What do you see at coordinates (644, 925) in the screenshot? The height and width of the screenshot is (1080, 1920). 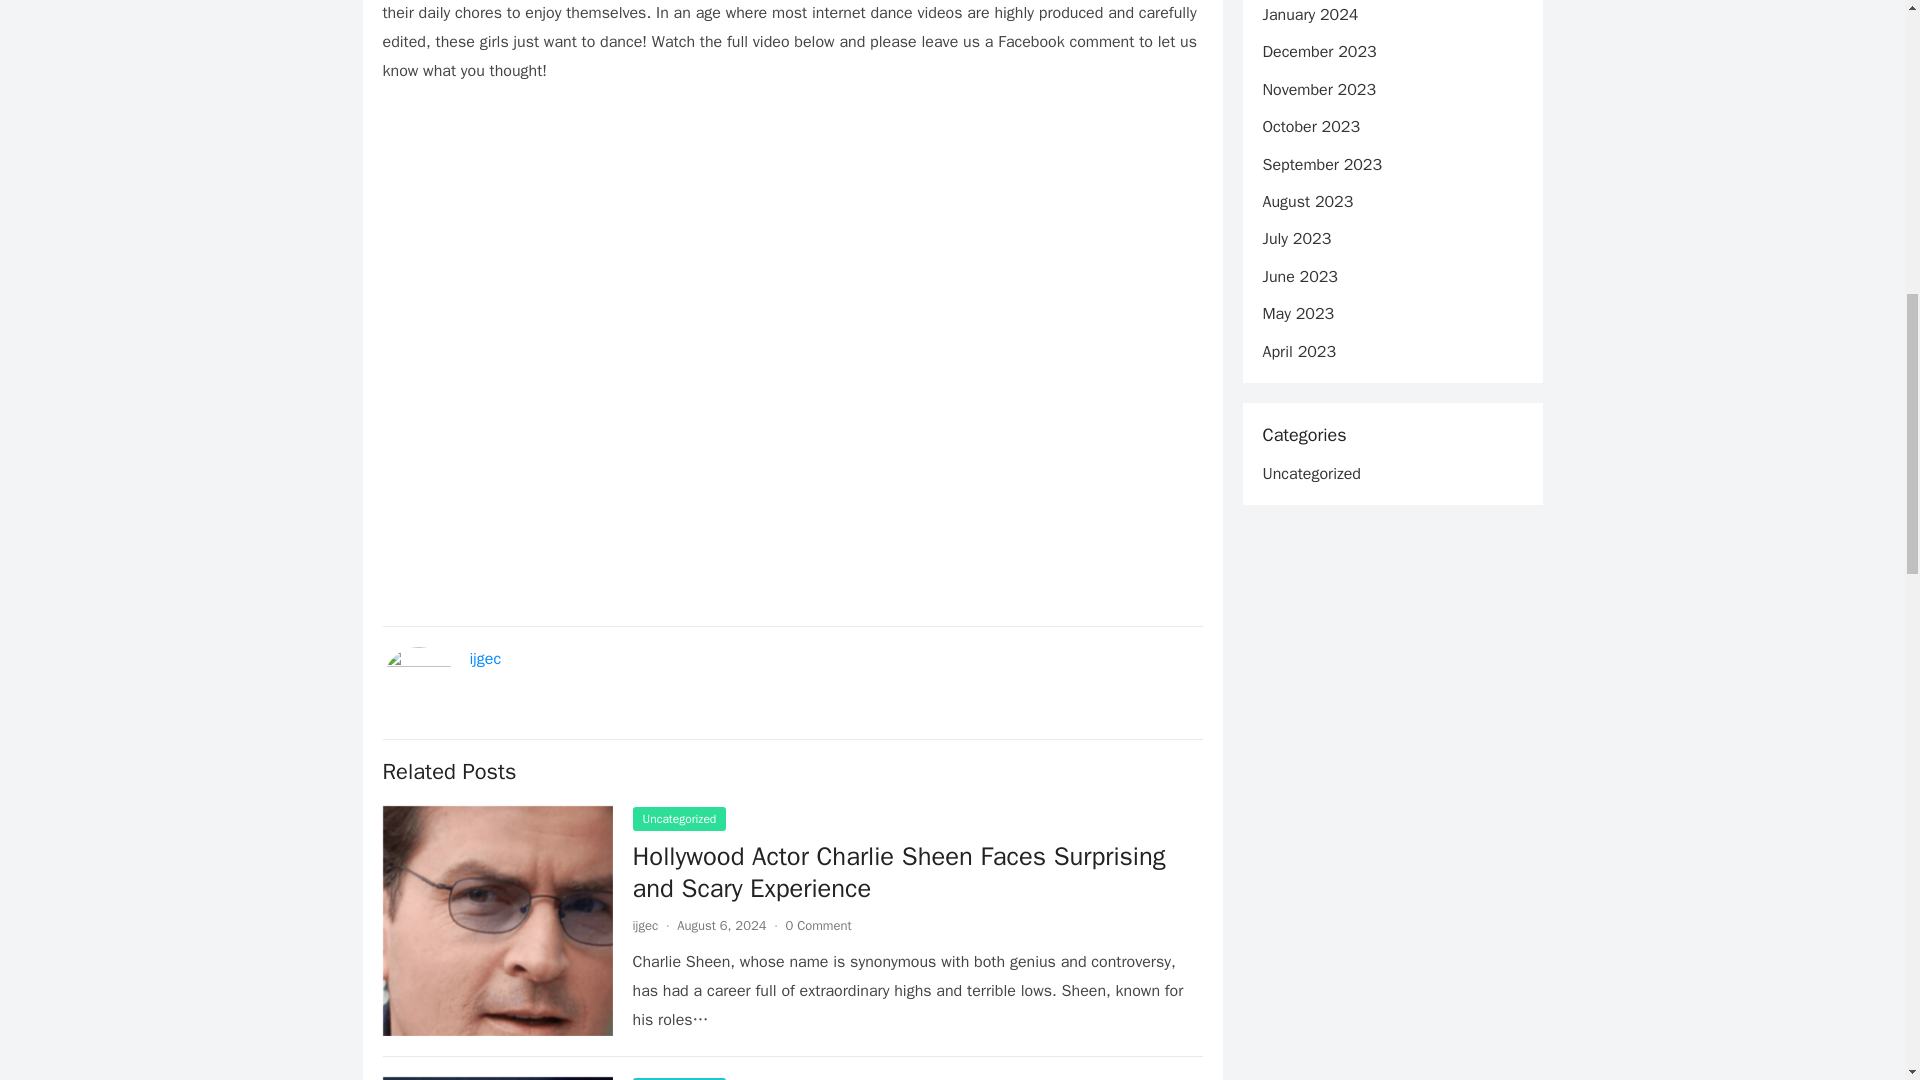 I see `ijgec` at bounding box center [644, 925].